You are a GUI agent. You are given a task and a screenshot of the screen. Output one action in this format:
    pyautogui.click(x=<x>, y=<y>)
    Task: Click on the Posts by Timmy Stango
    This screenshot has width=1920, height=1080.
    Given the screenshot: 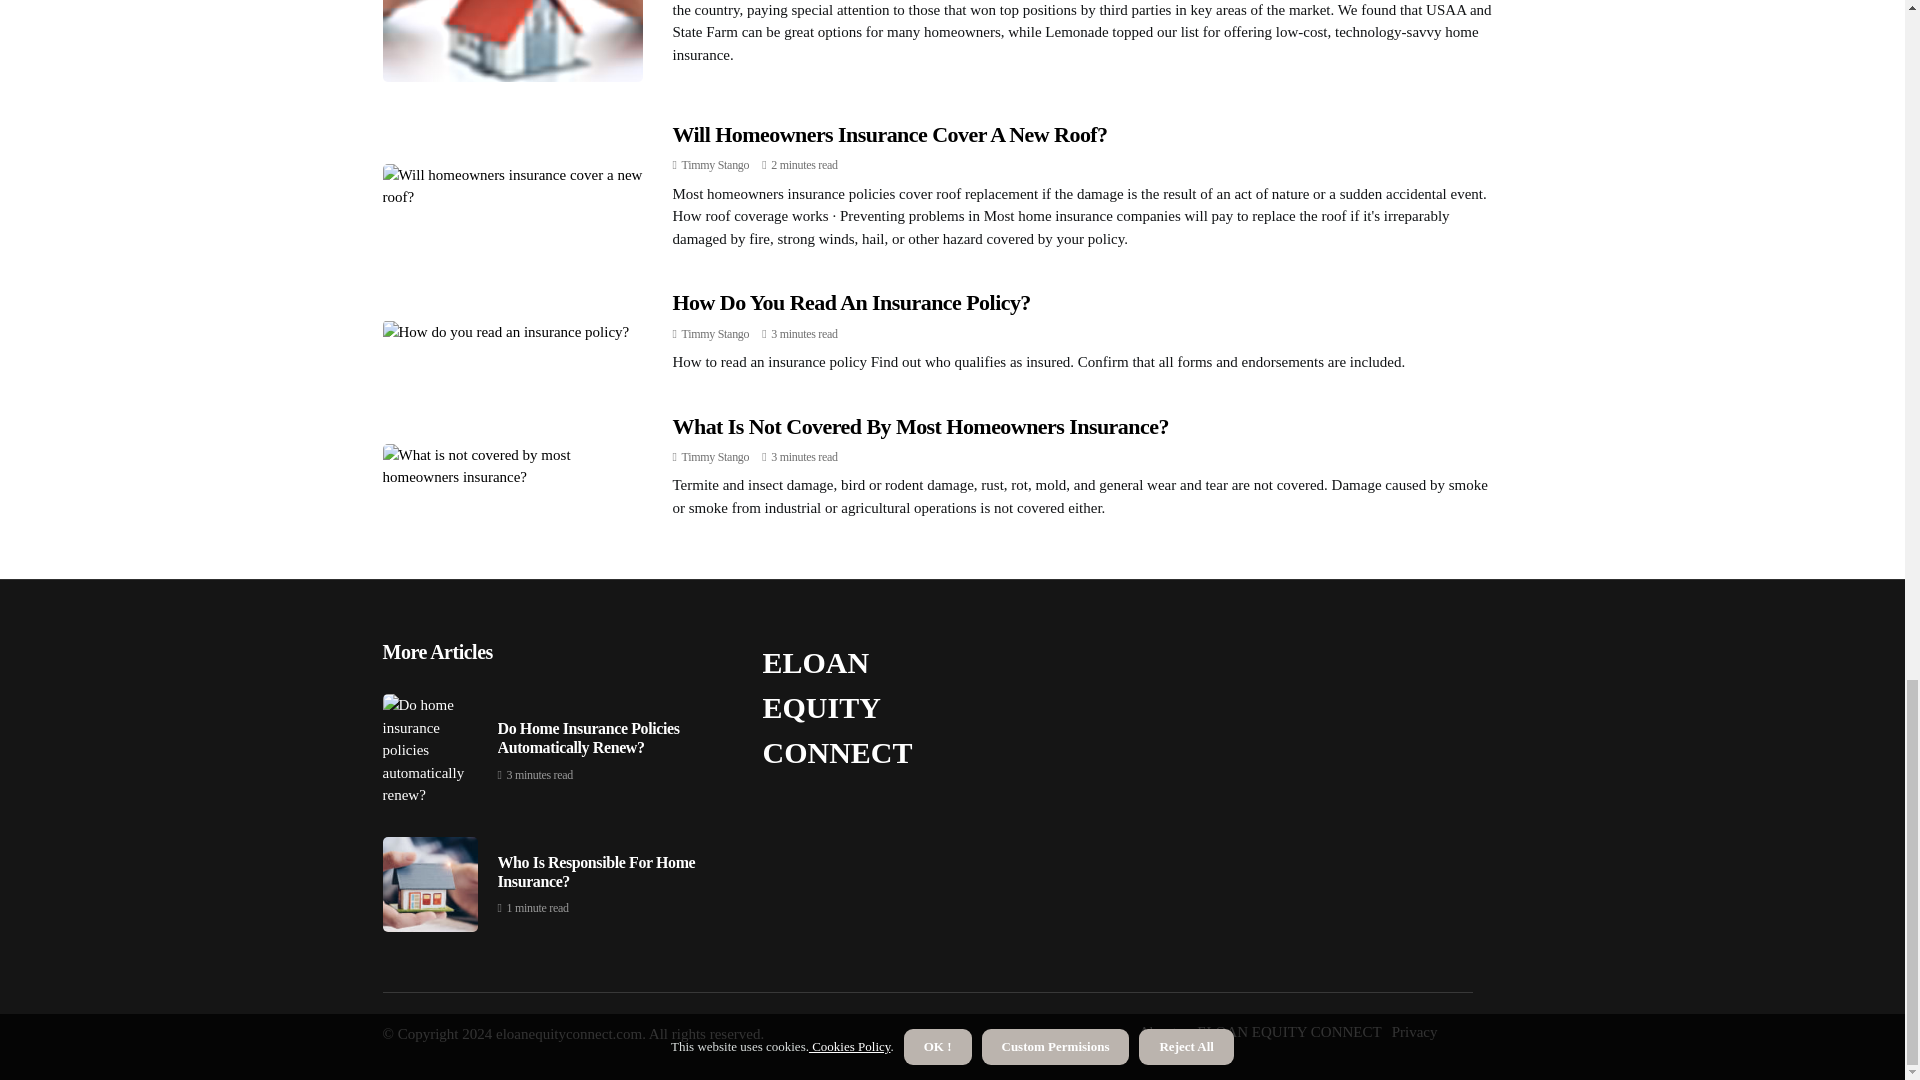 What is the action you would take?
    pyautogui.click(x=716, y=334)
    